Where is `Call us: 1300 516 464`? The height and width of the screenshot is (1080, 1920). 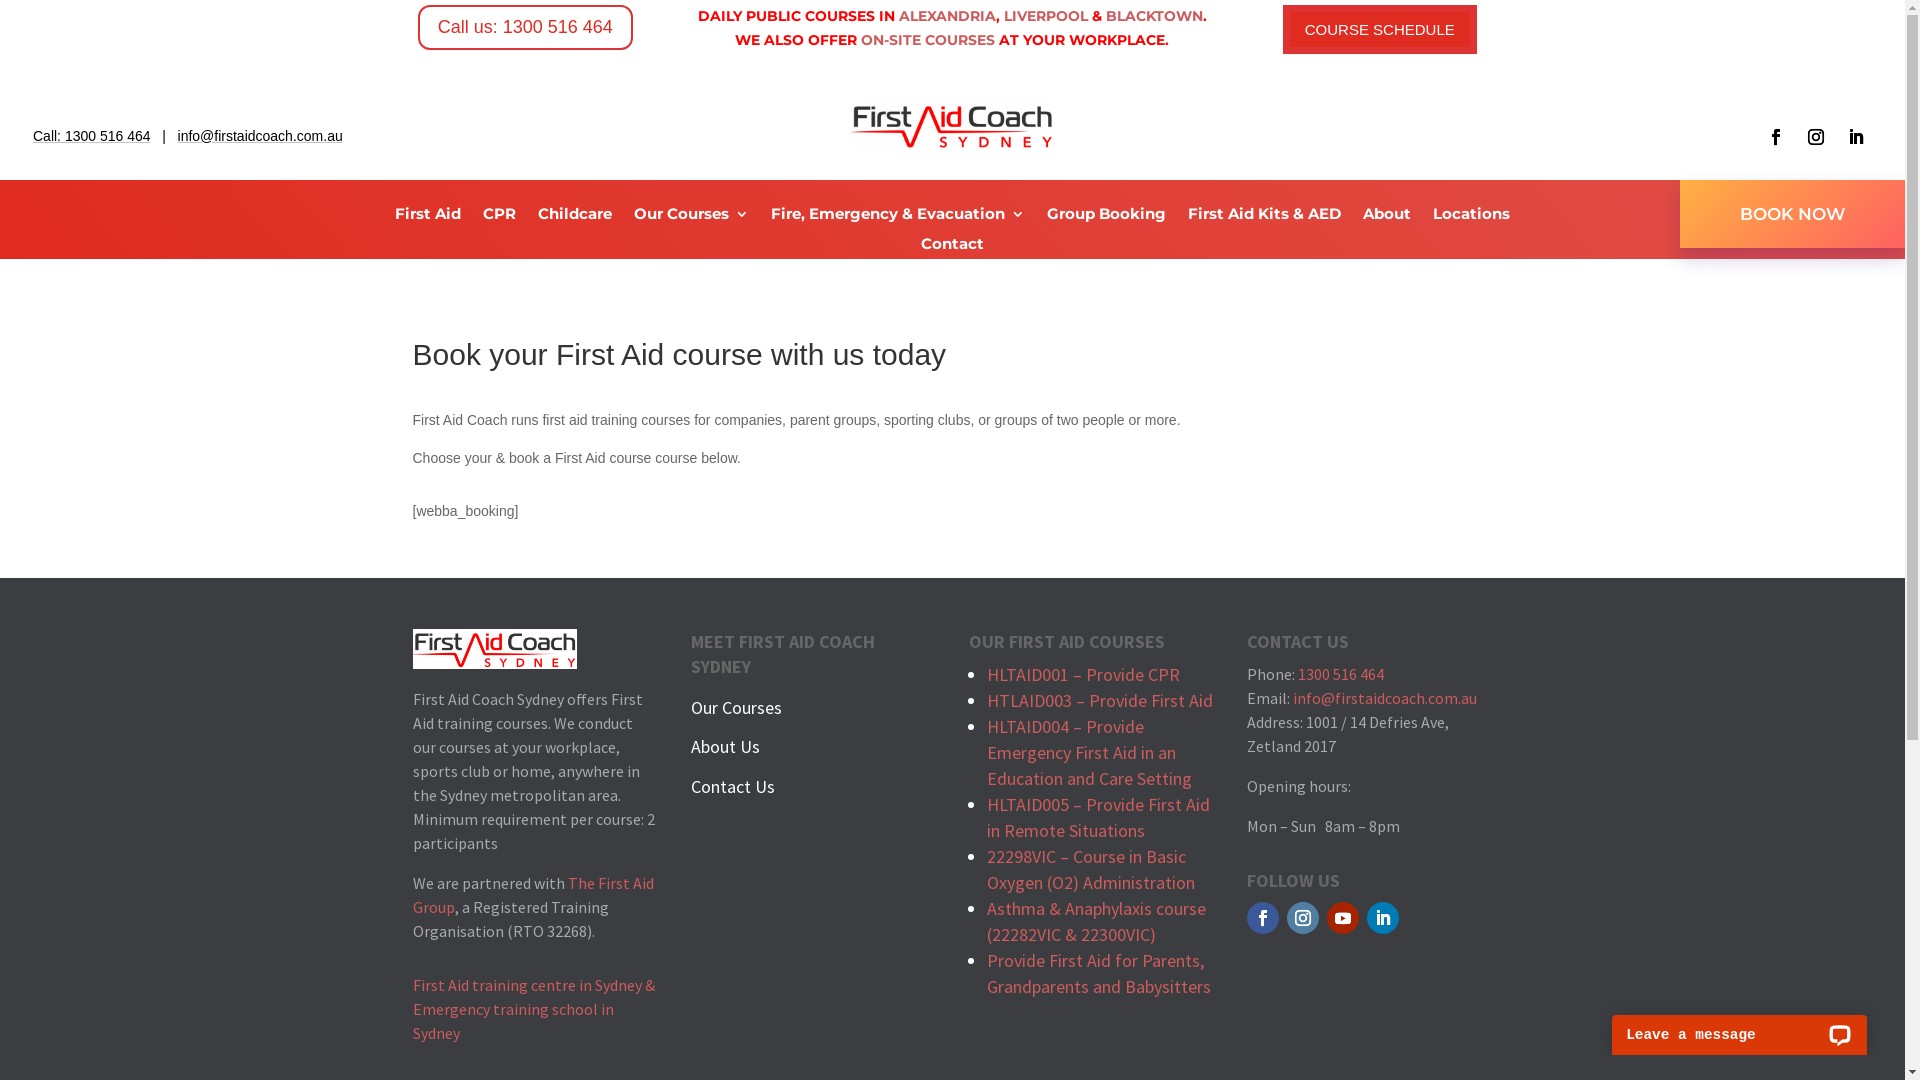
Call us: 1300 516 464 is located at coordinates (526, 28).